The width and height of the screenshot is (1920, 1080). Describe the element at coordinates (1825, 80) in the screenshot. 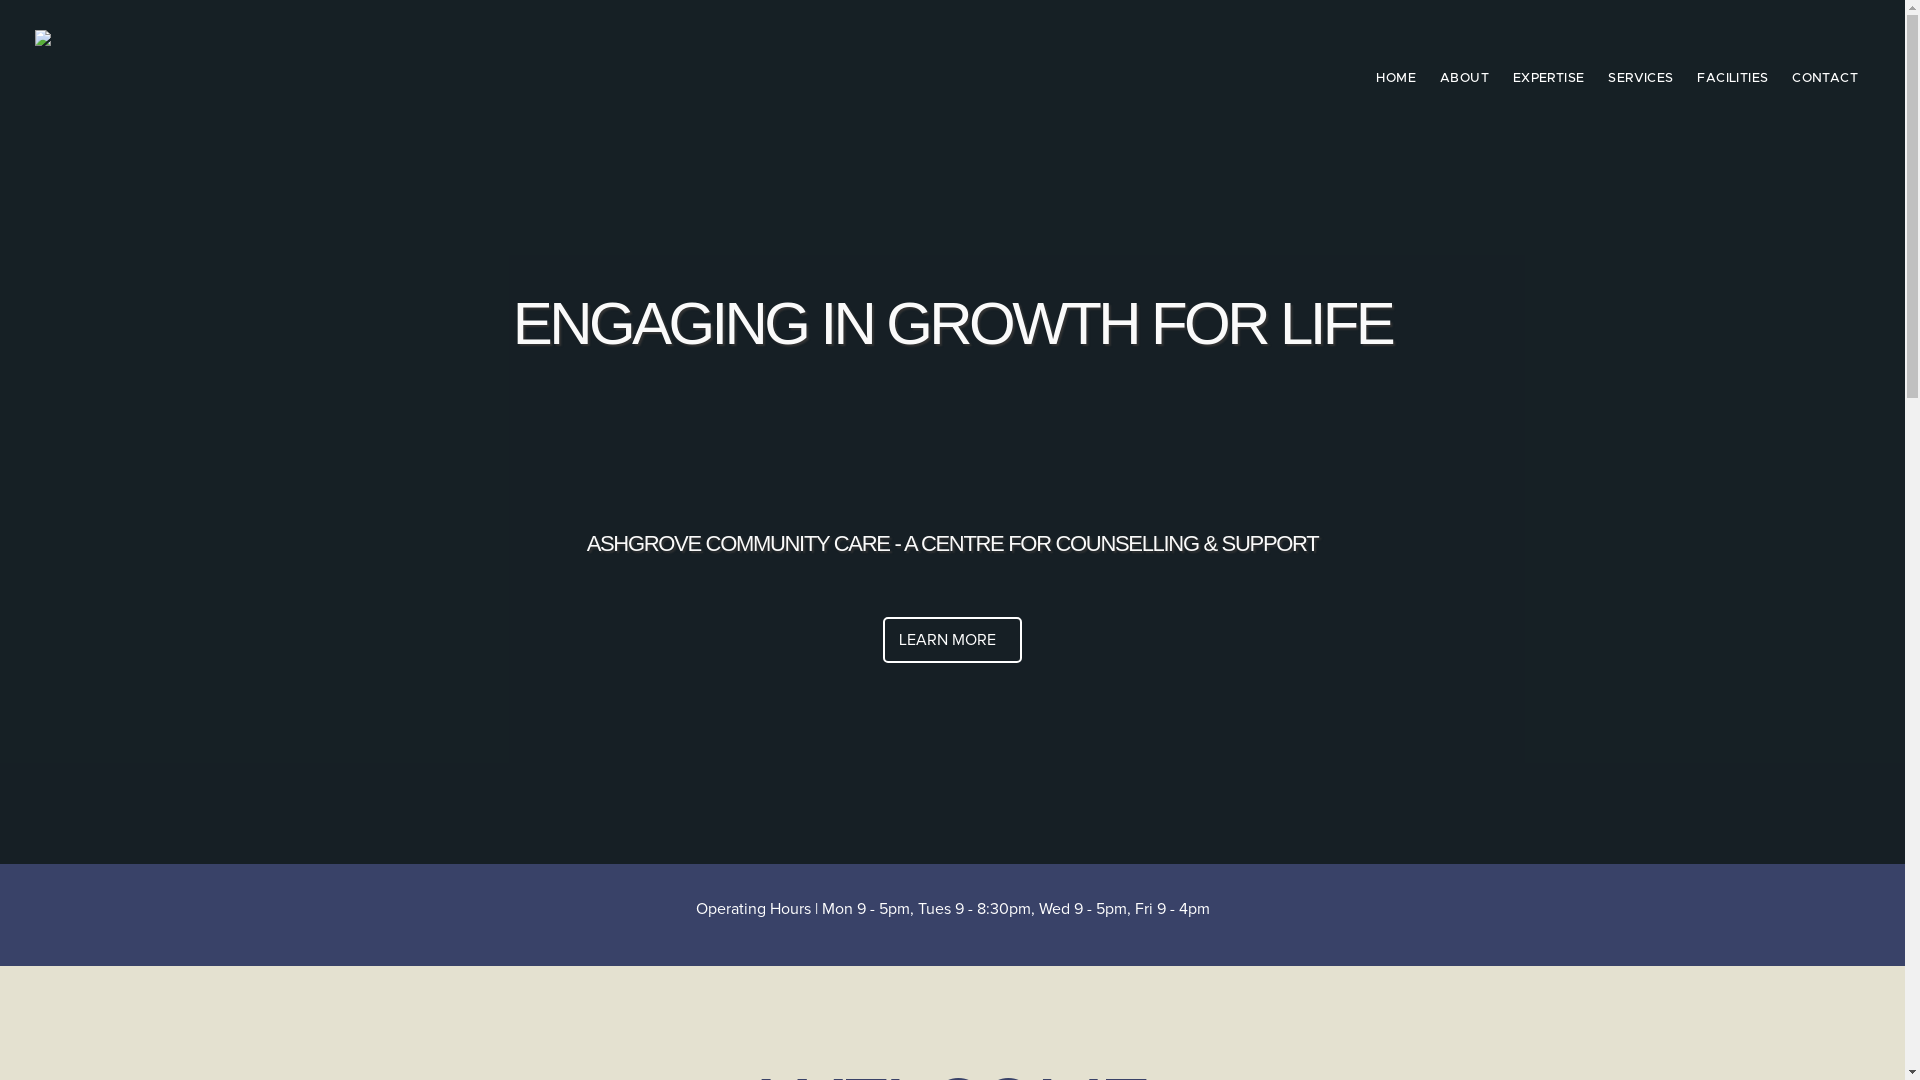

I see `CONTACT` at that location.